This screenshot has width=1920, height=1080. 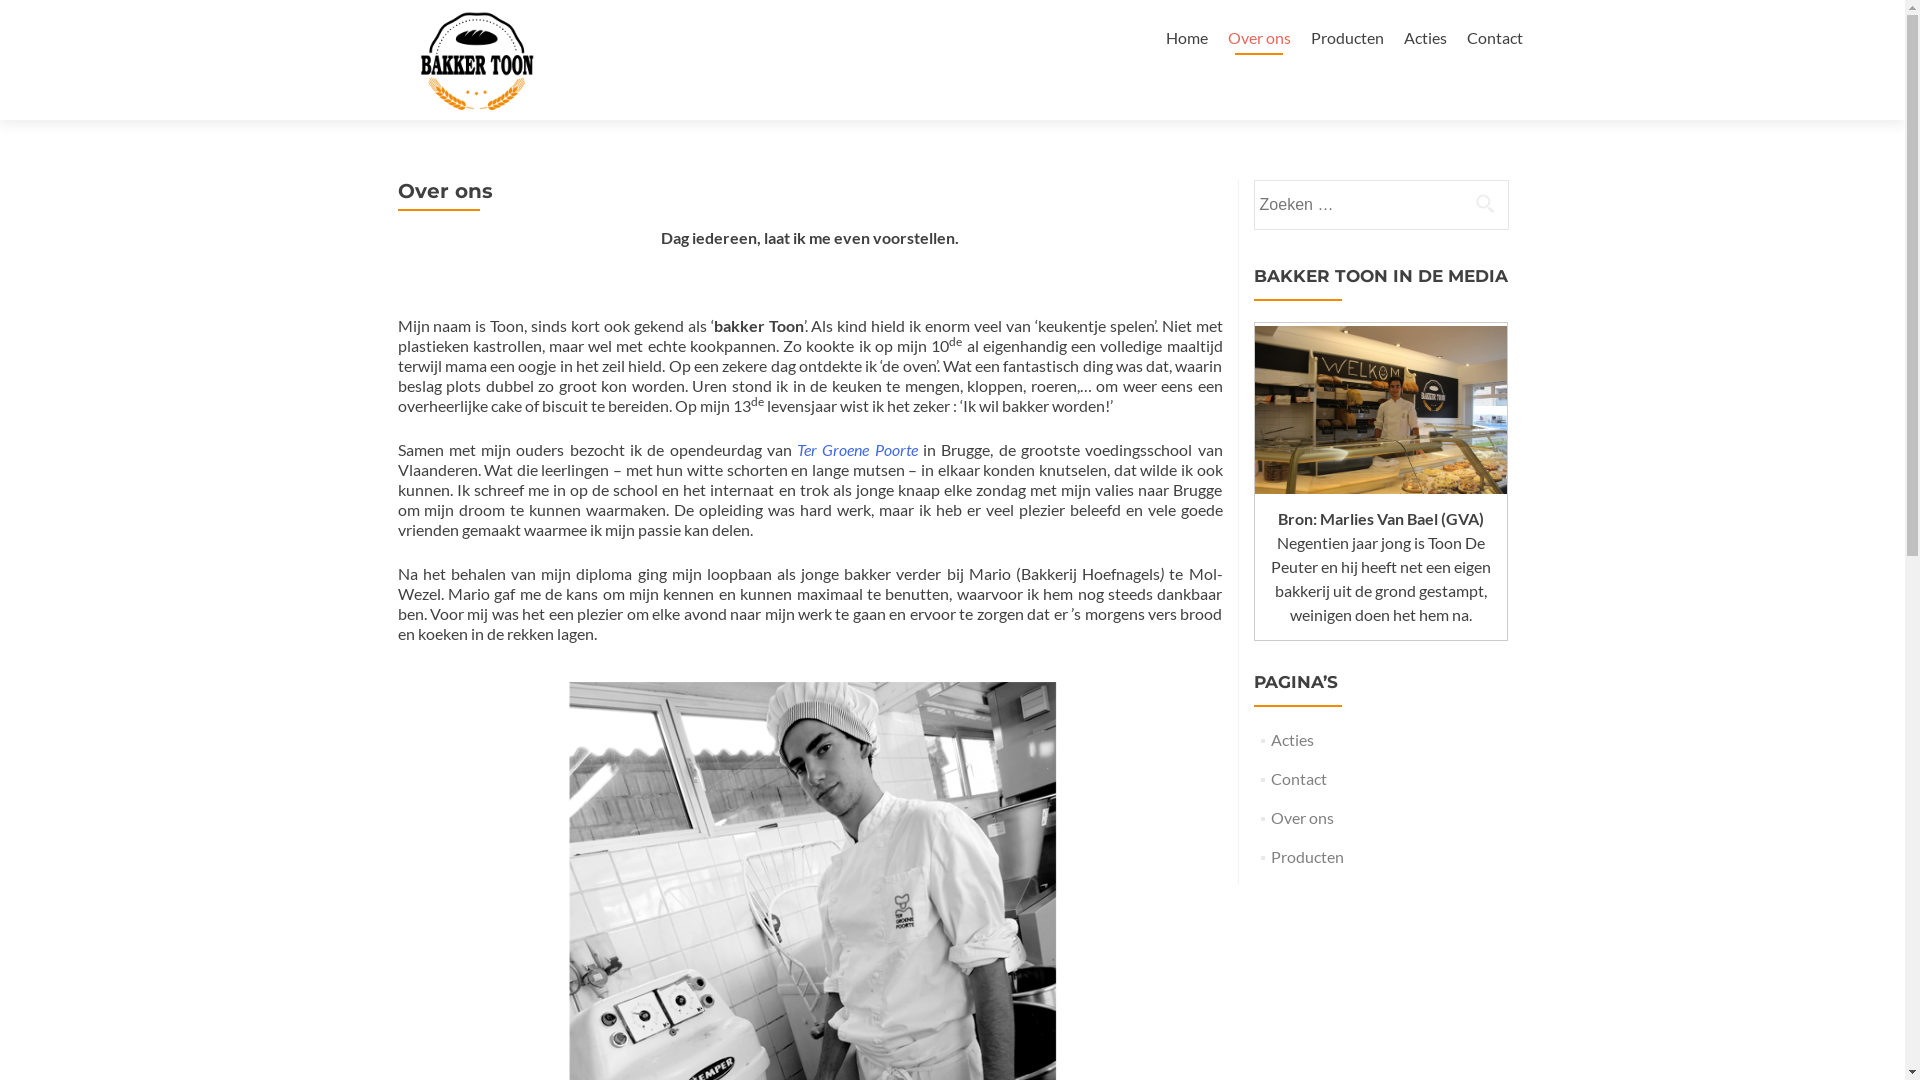 I want to click on Zoeken, so click(x=1485, y=203).